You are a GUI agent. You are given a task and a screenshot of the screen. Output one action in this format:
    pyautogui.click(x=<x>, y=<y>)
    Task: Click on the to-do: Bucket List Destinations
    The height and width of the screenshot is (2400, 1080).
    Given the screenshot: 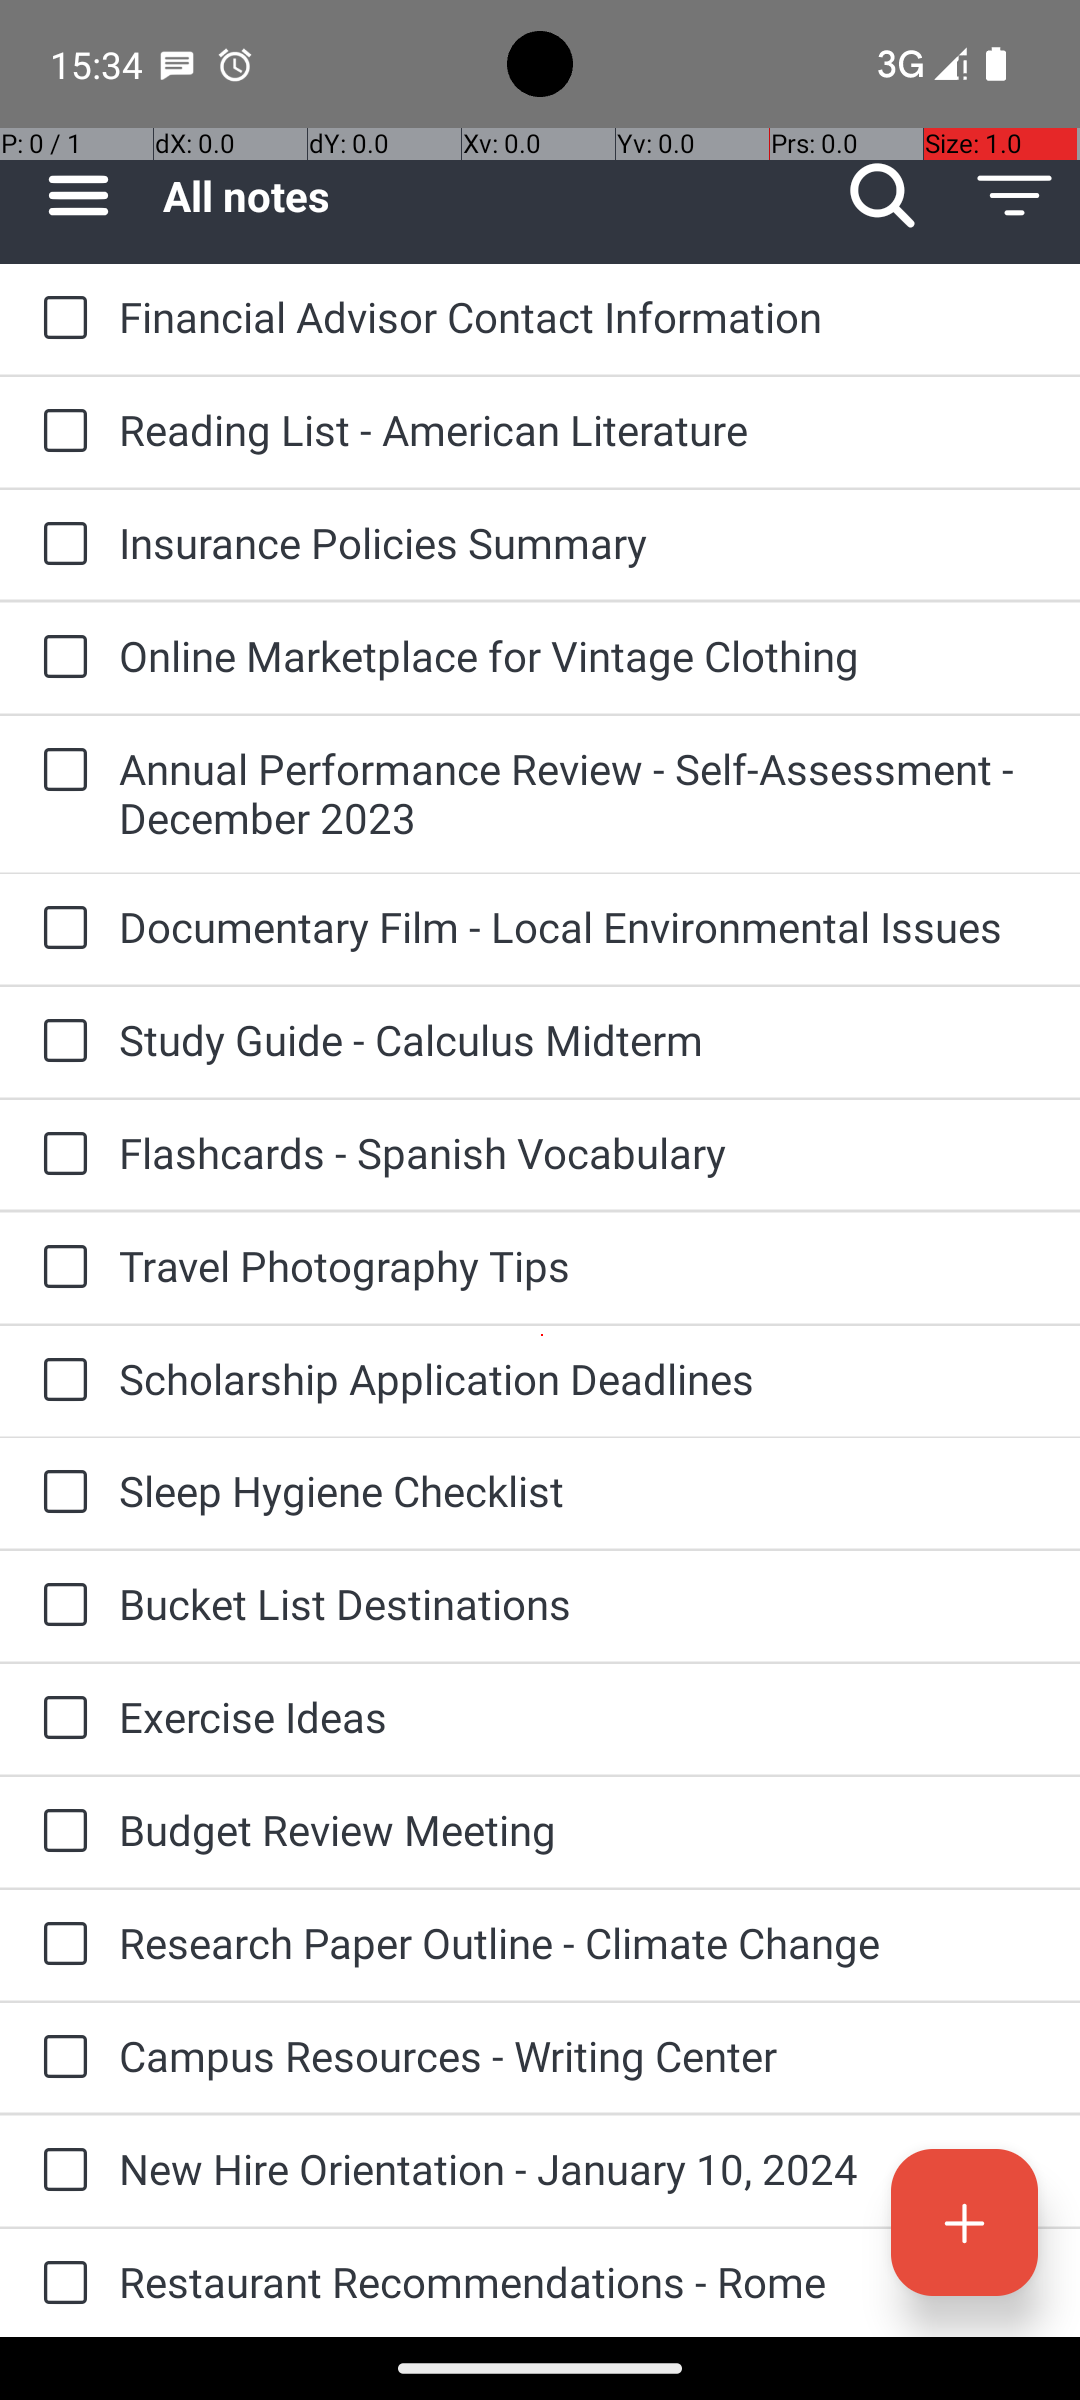 What is the action you would take?
    pyautogui.click(x=60, y=1606)
    